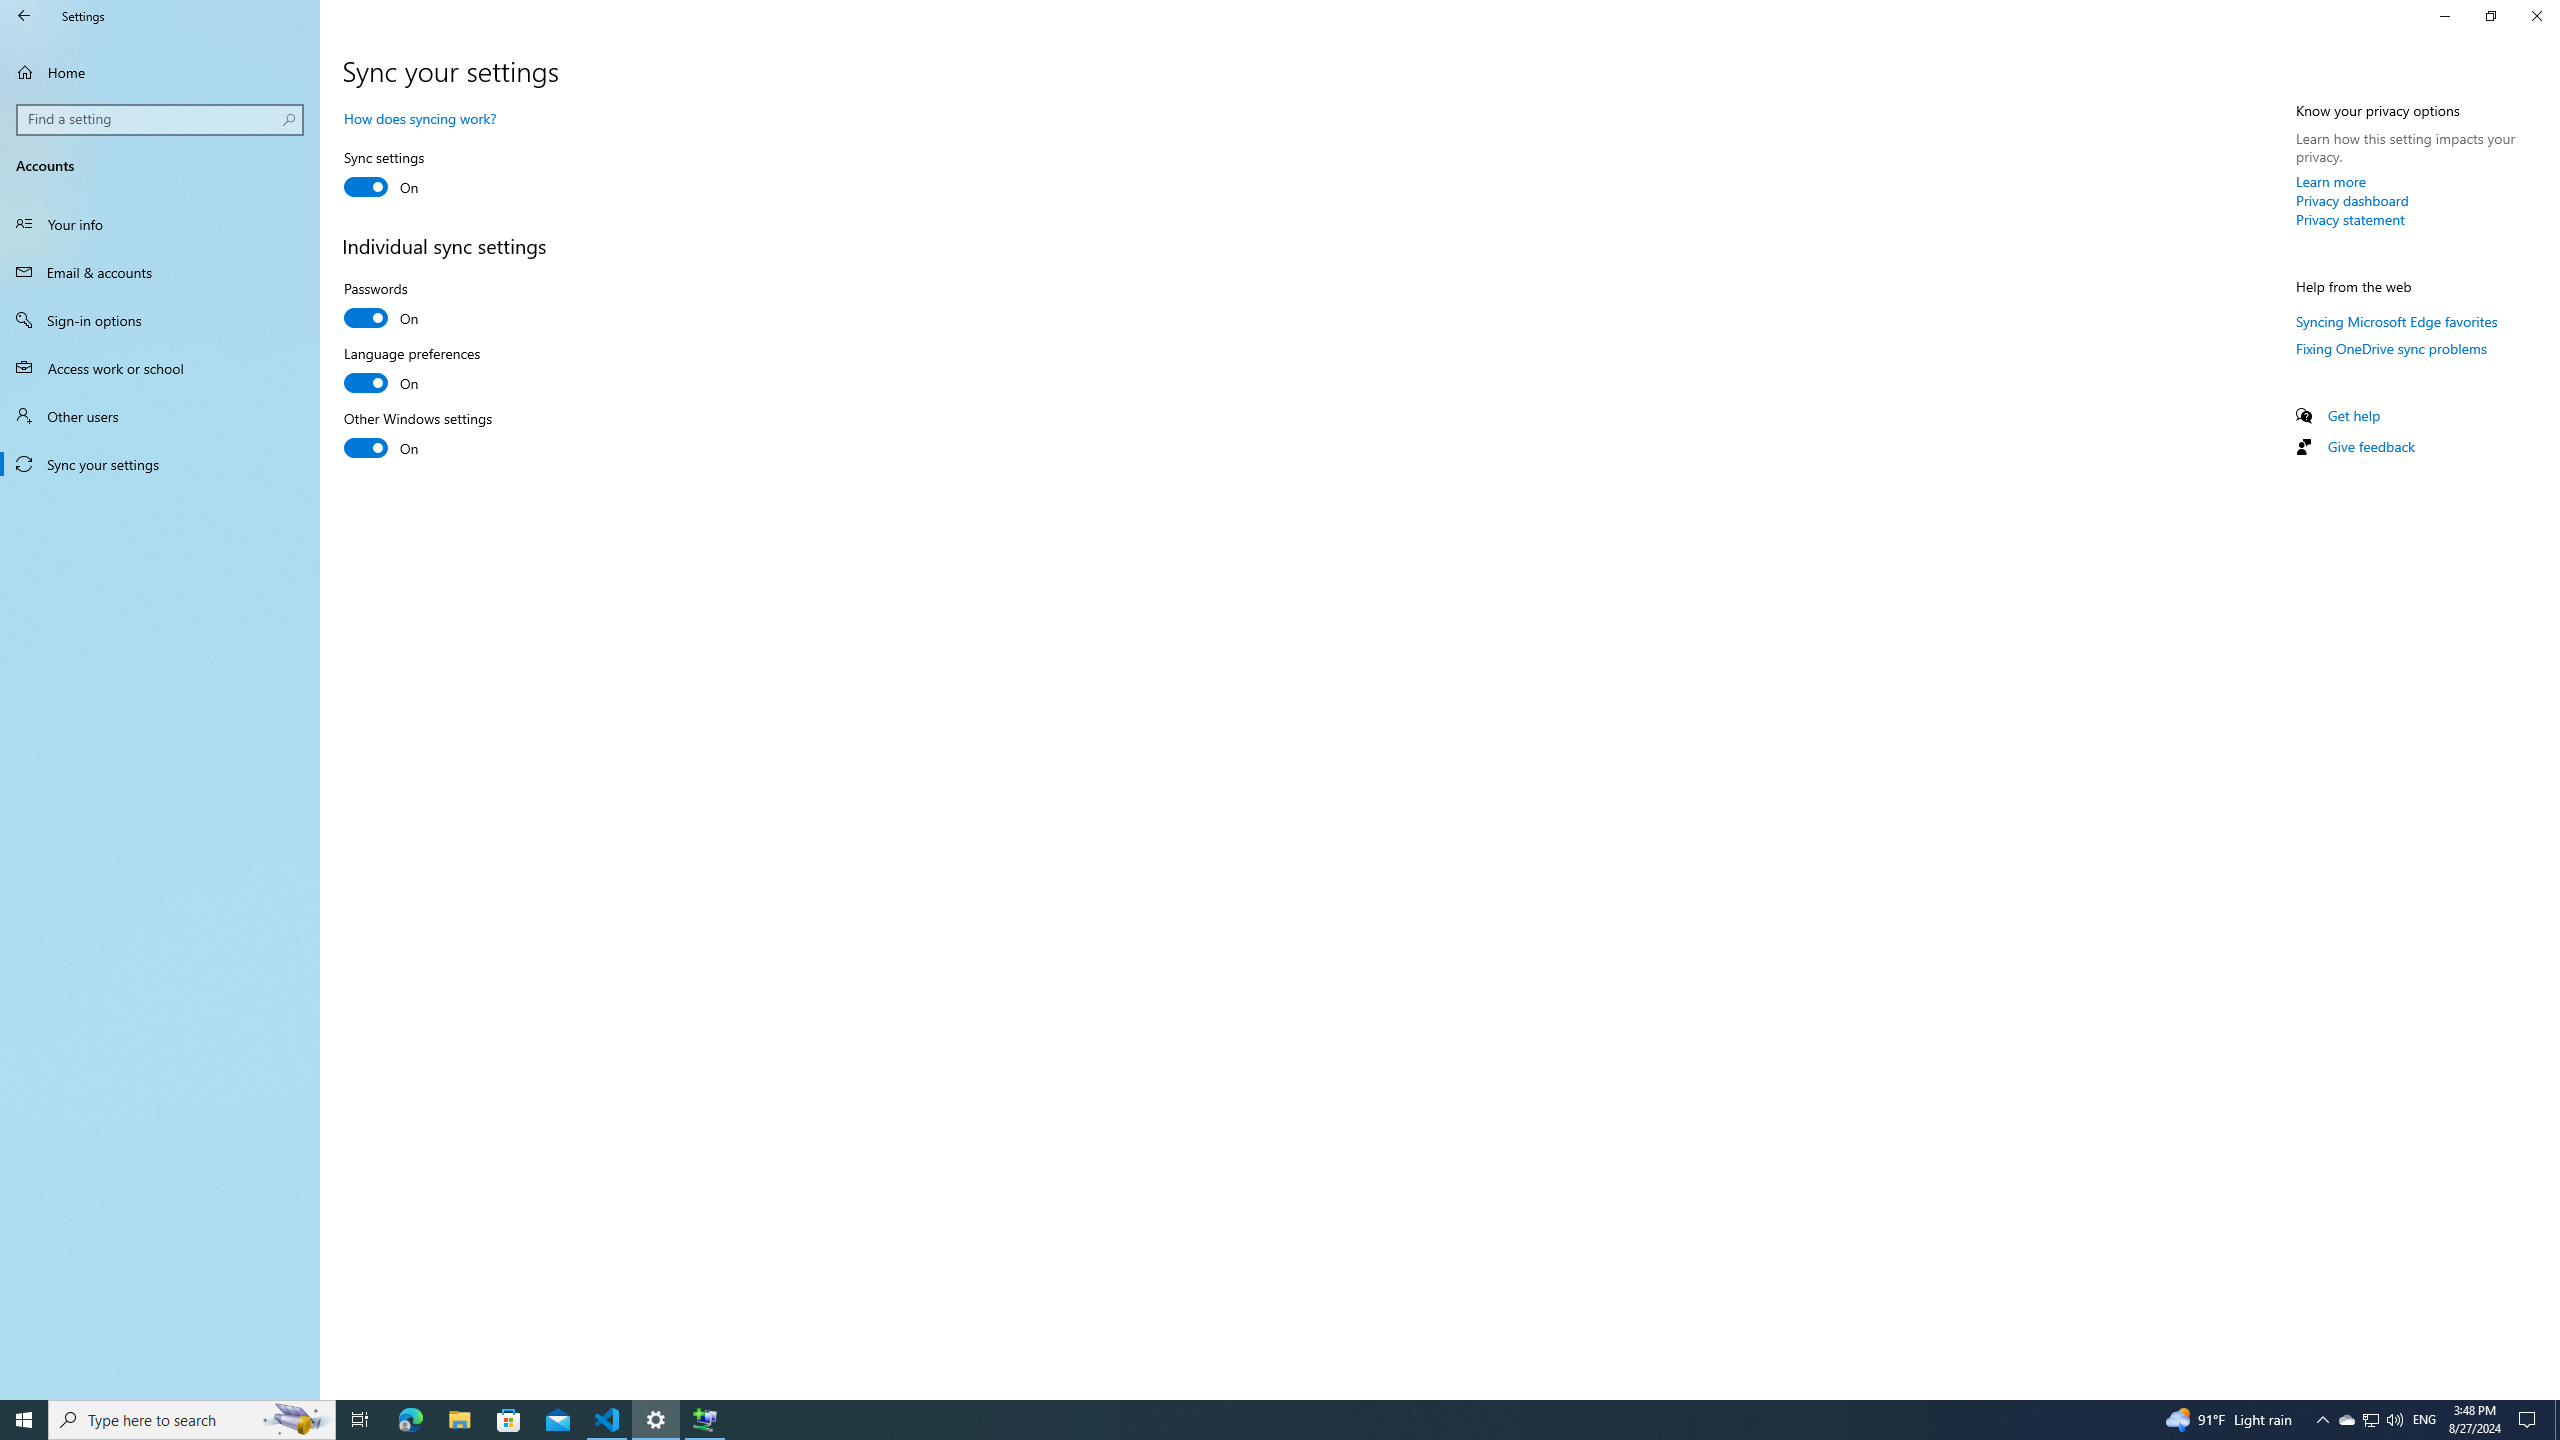 The width and height of the screenshot is (2560, 1440). Describe the element at coordinates (509, 1420) in the screenshot. I see `Microsoft Store` at that location.